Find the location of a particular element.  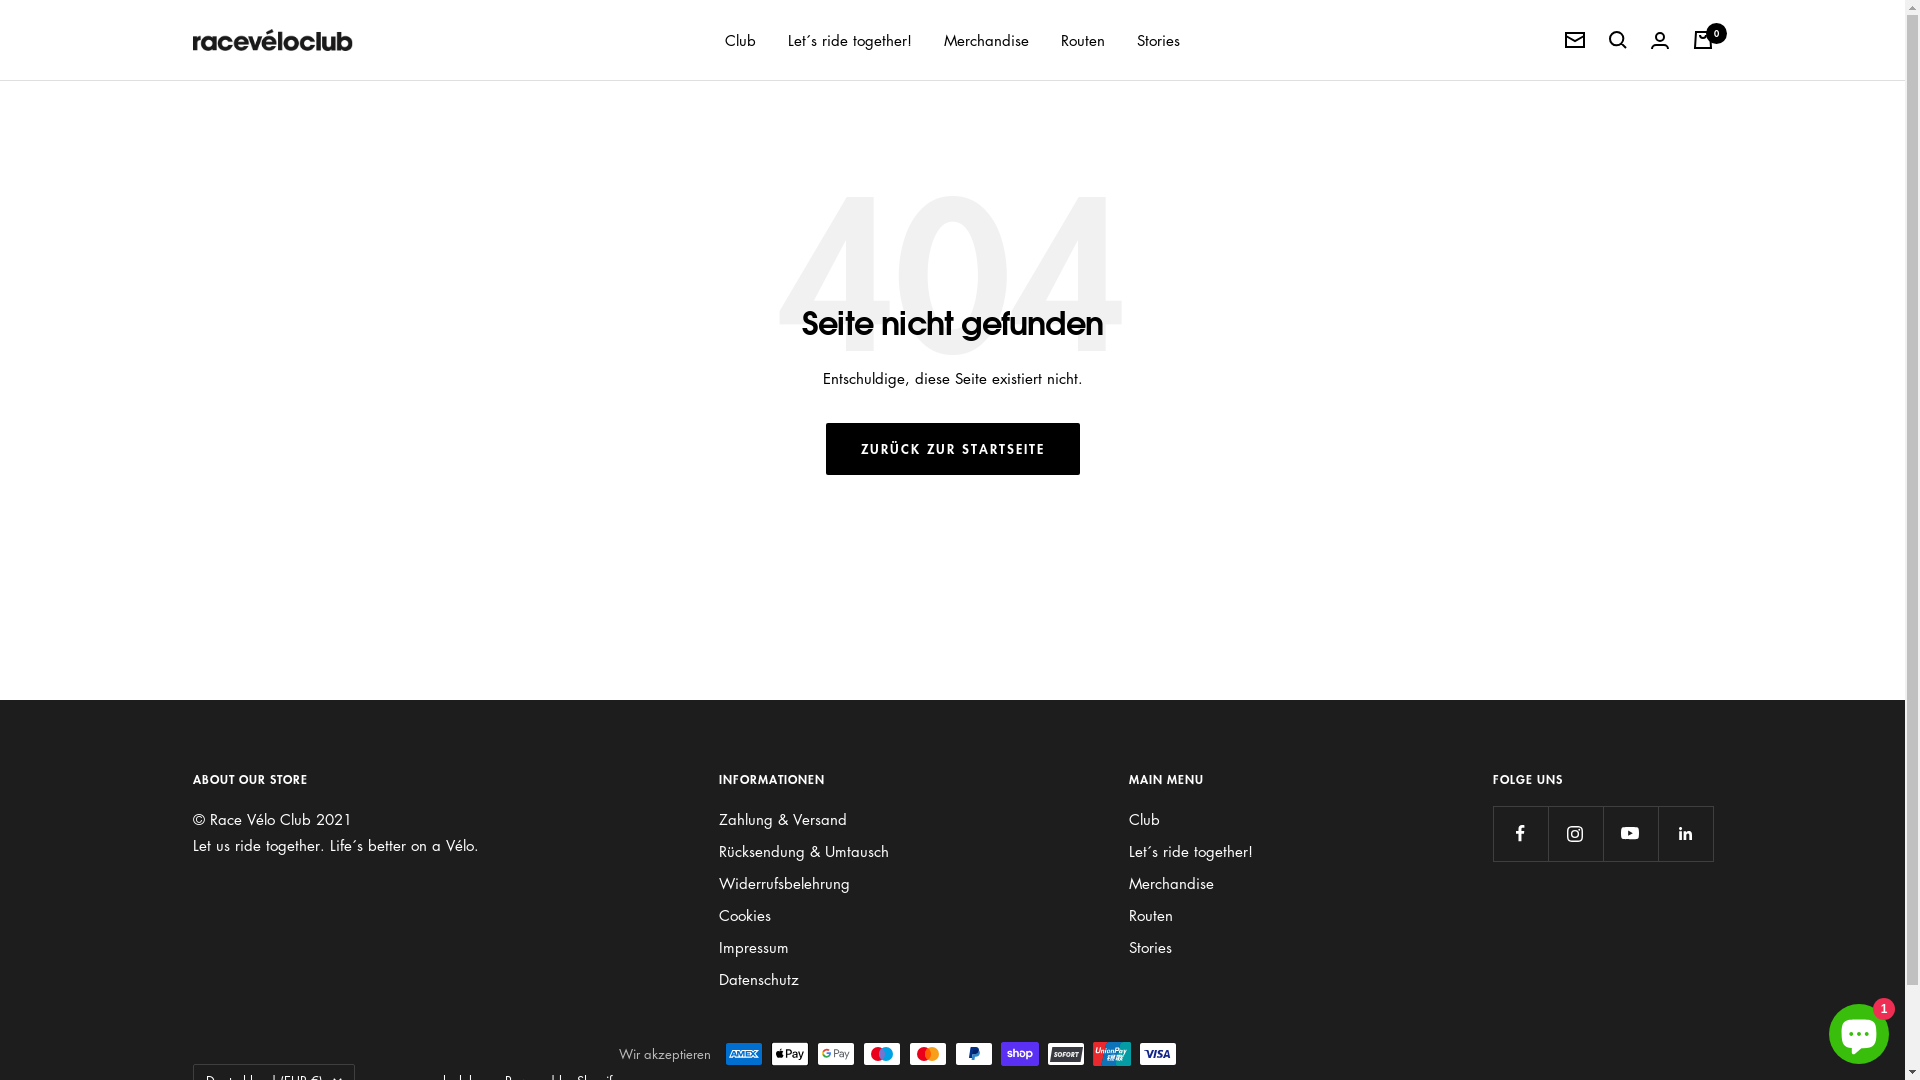

AT is located at coordinates (281, 1068).